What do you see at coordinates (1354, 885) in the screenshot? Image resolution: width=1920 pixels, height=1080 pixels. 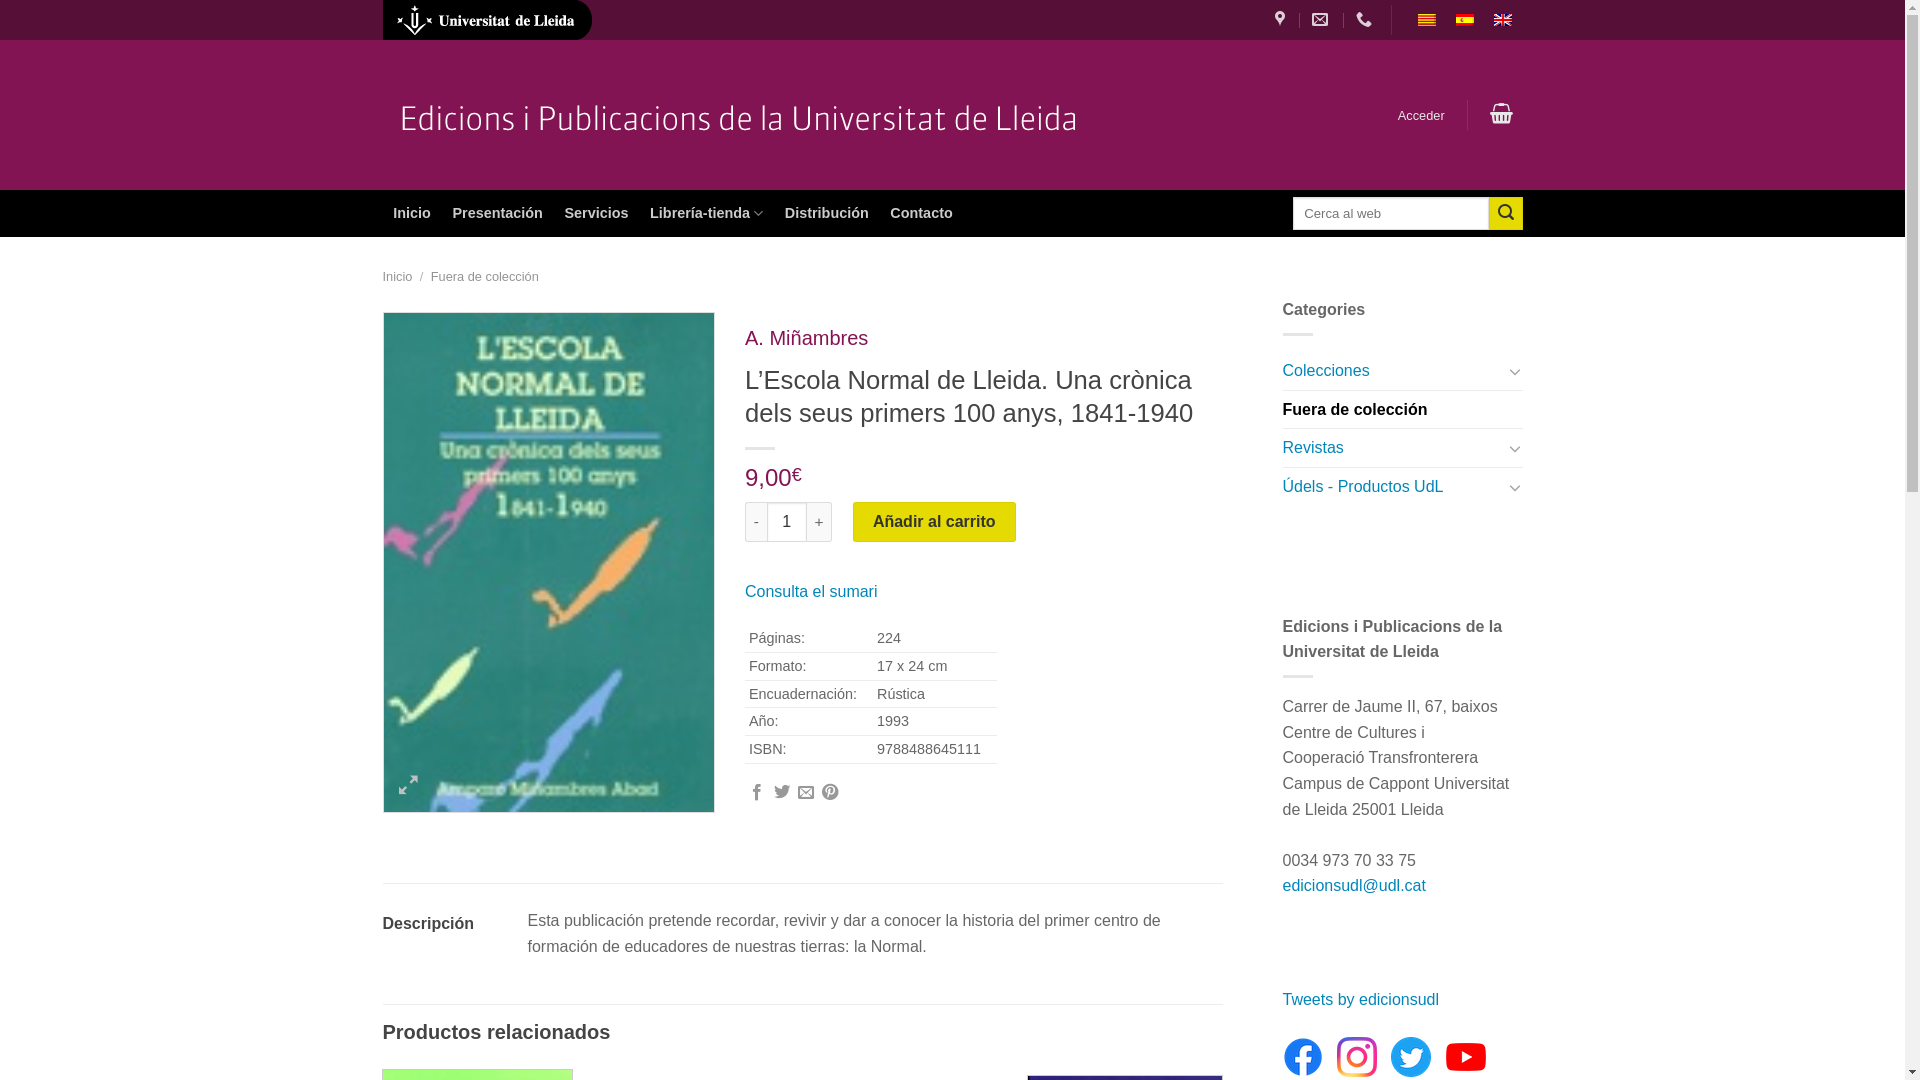 I see `edicionsudl@udl.cat` at bounding box center [1354, 885].